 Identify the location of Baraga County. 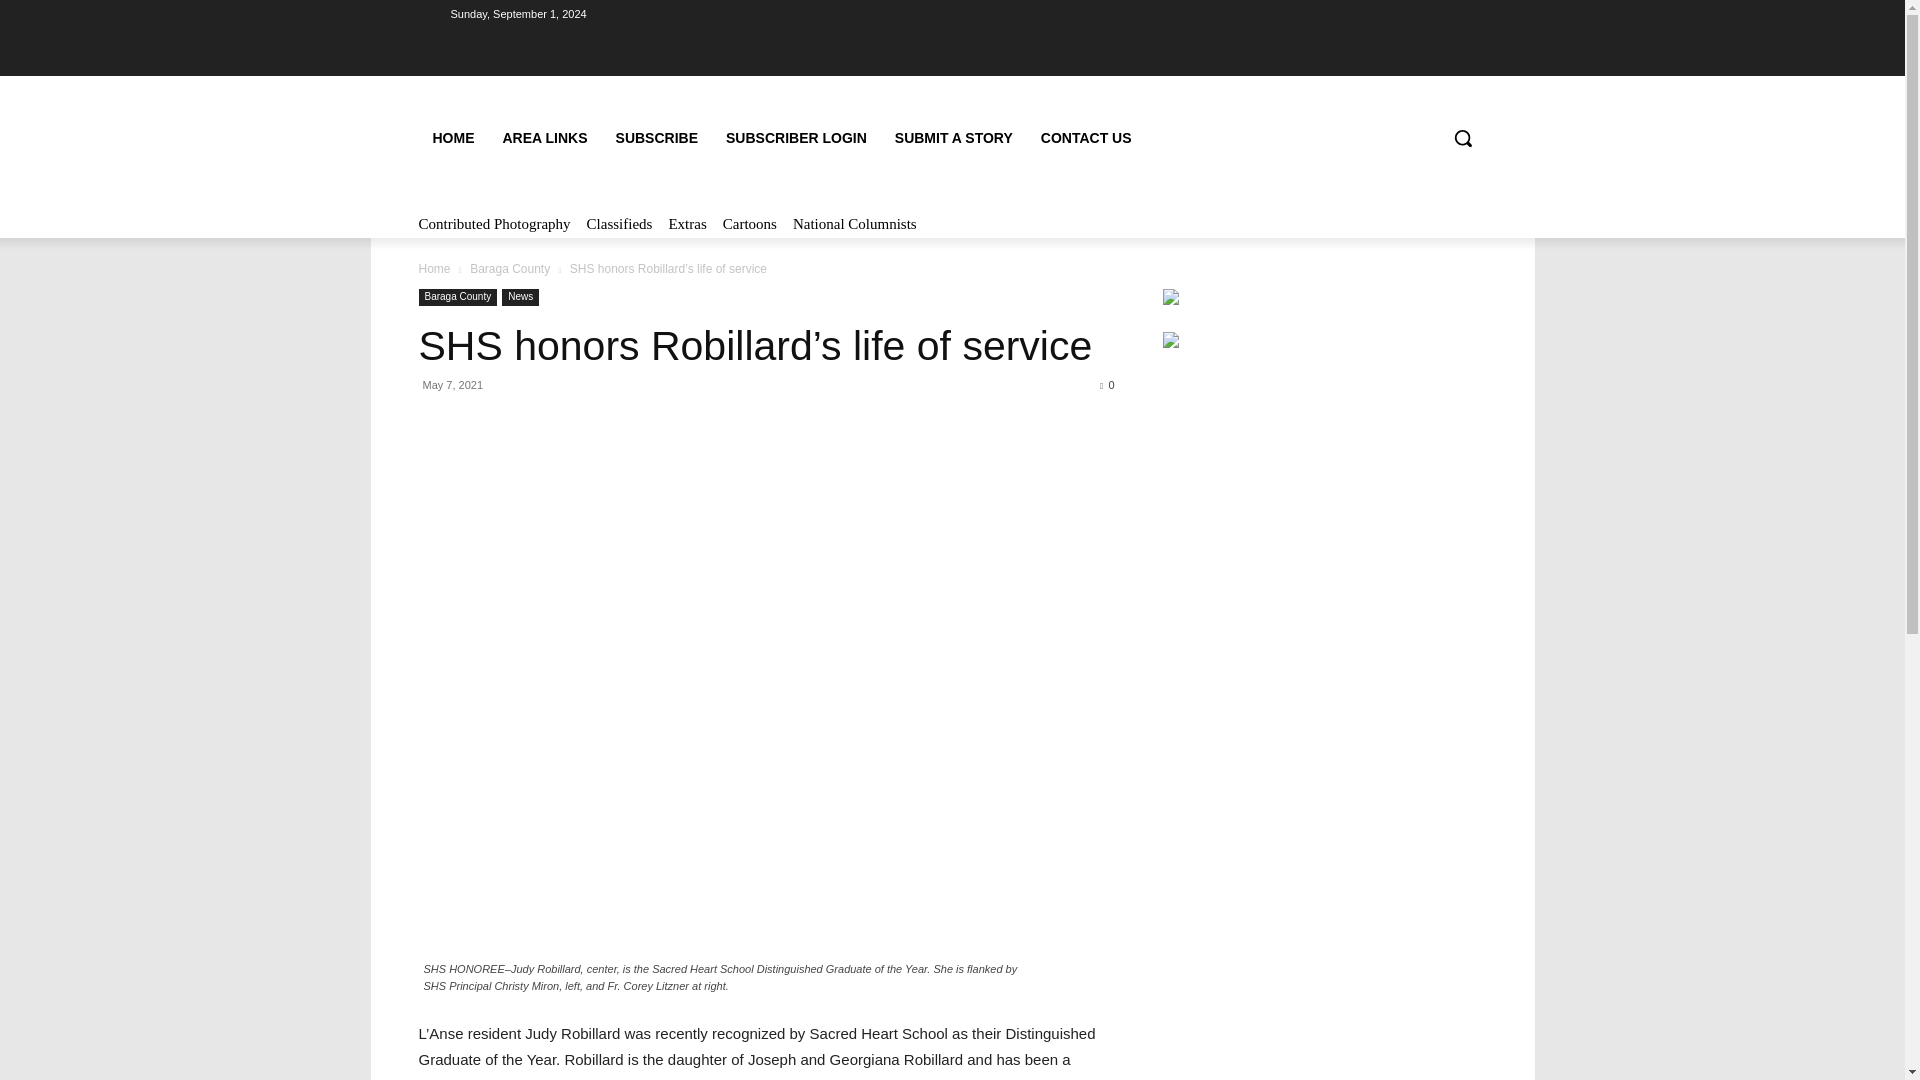
(458, 297).